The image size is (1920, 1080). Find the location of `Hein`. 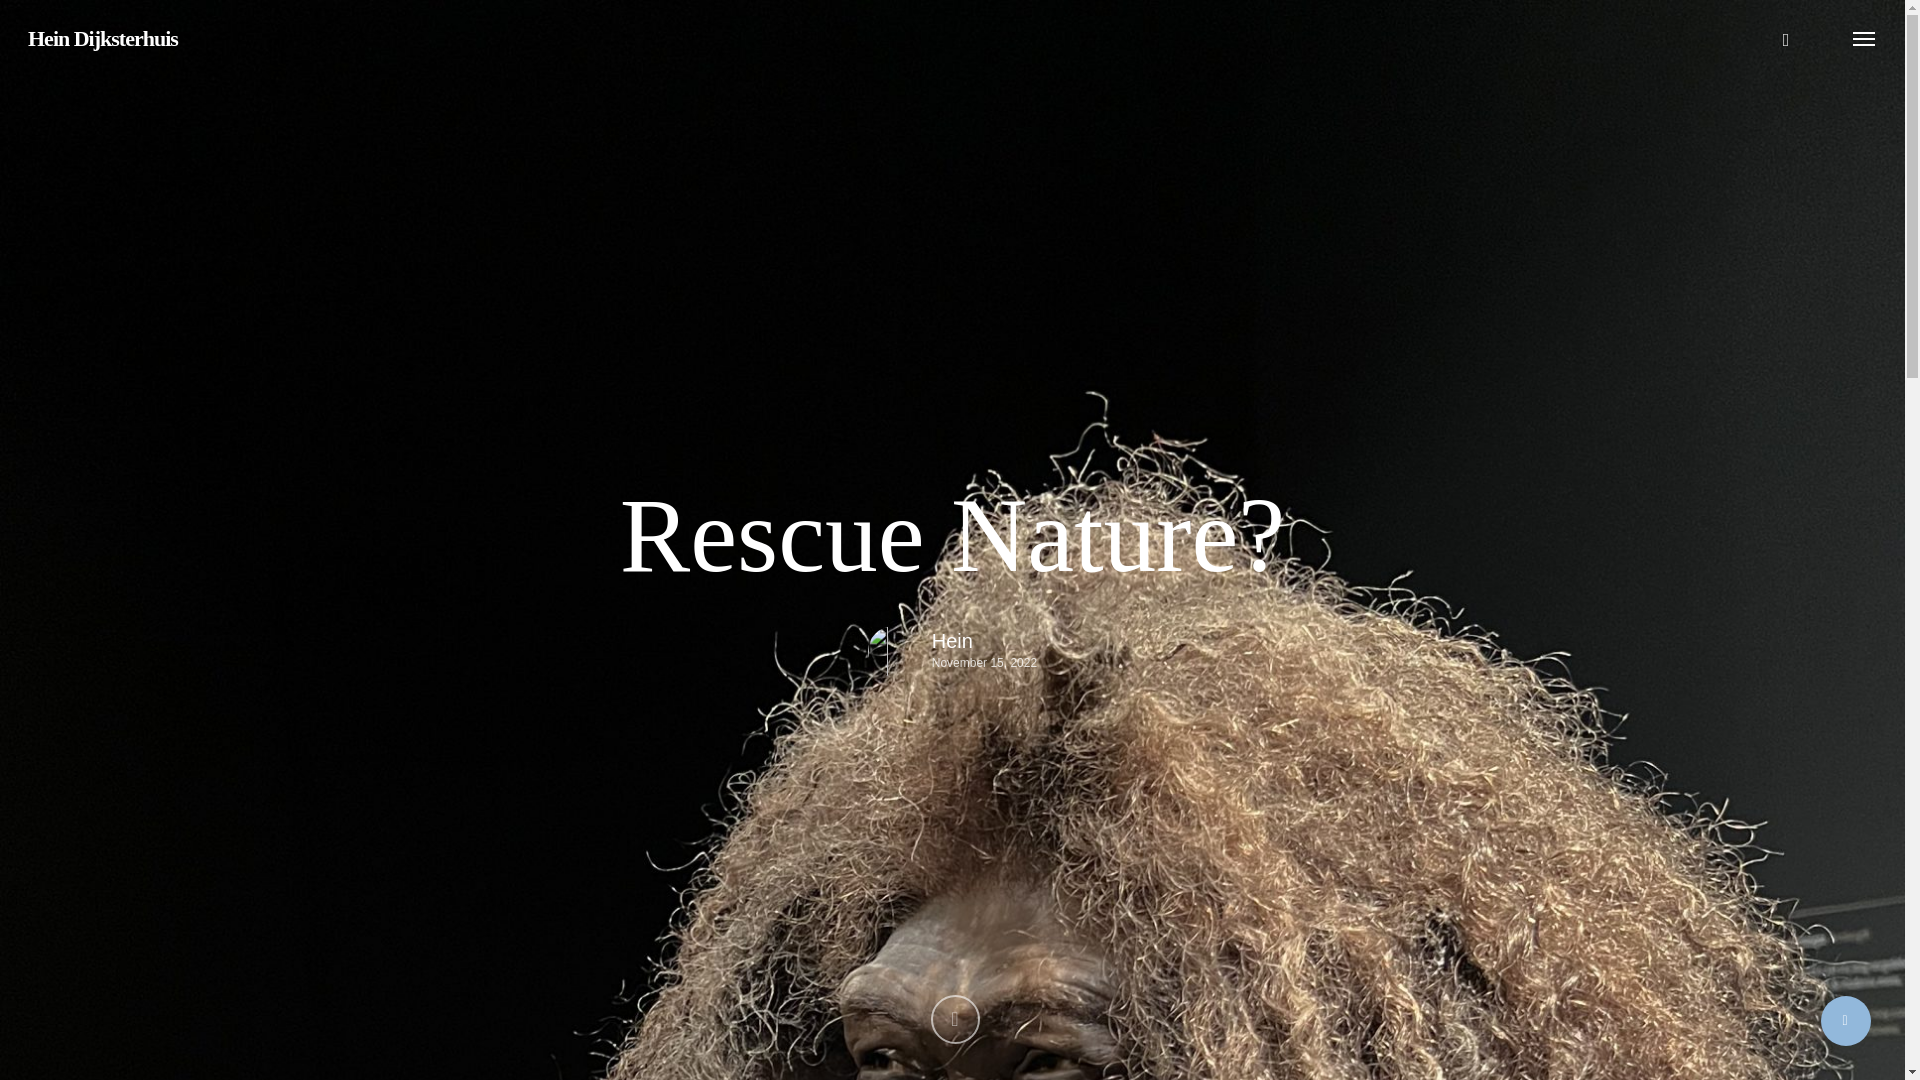

Hein is located at coordinates (984, 642).